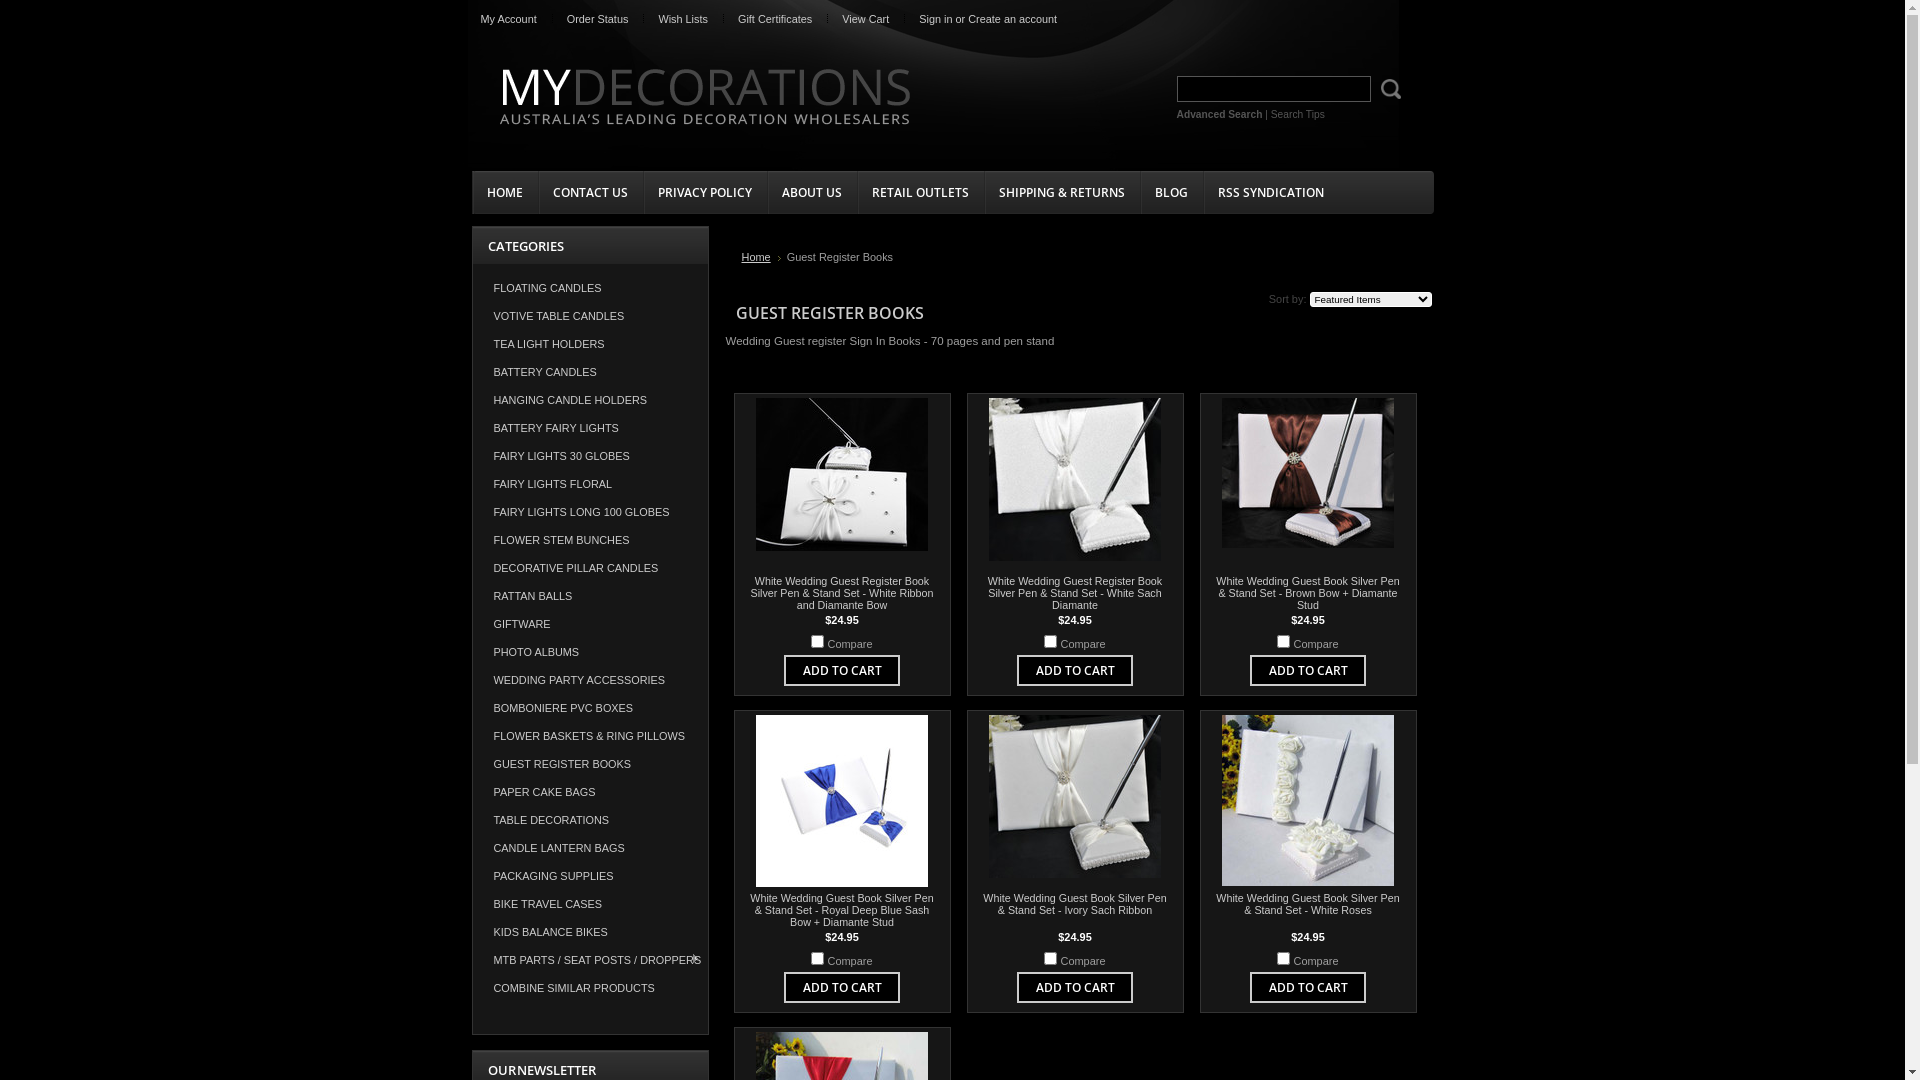  I want to click on 908, so click(818, 641).